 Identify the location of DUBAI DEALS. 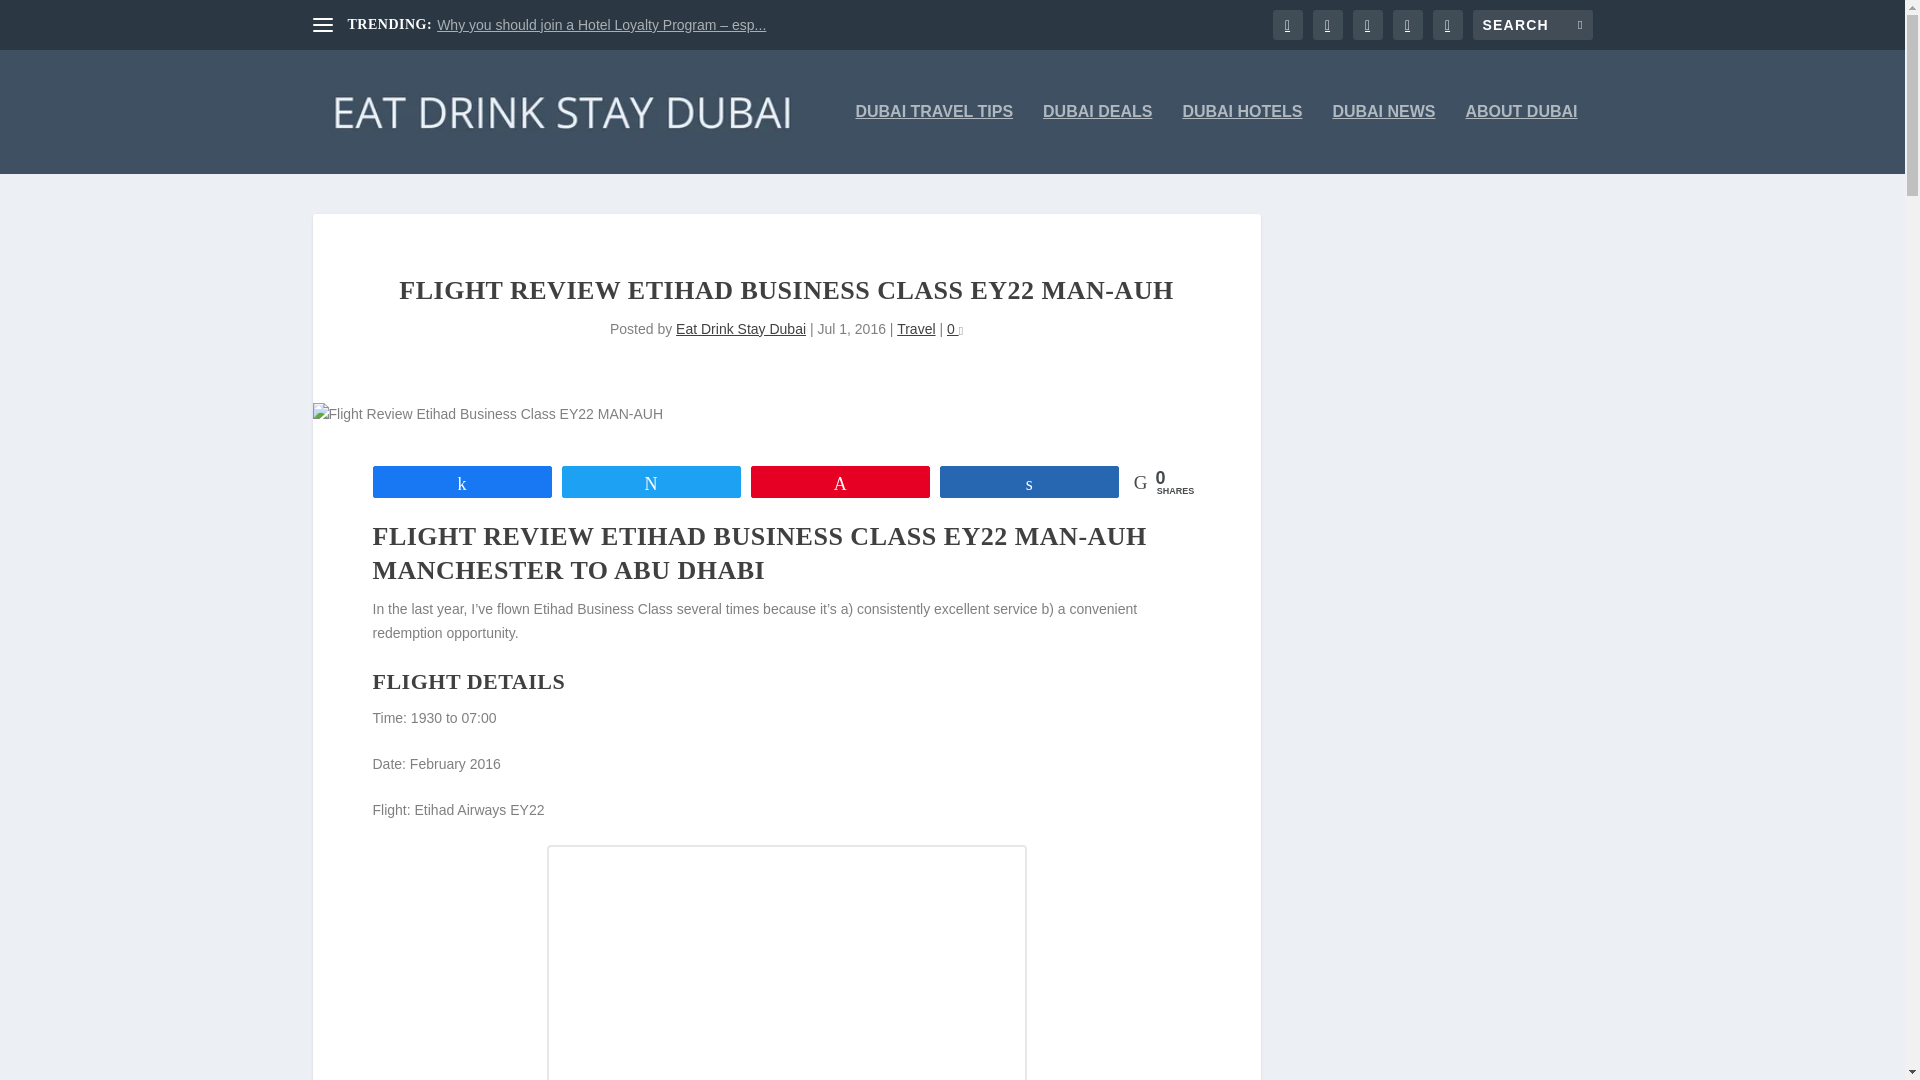
(1097, 138).